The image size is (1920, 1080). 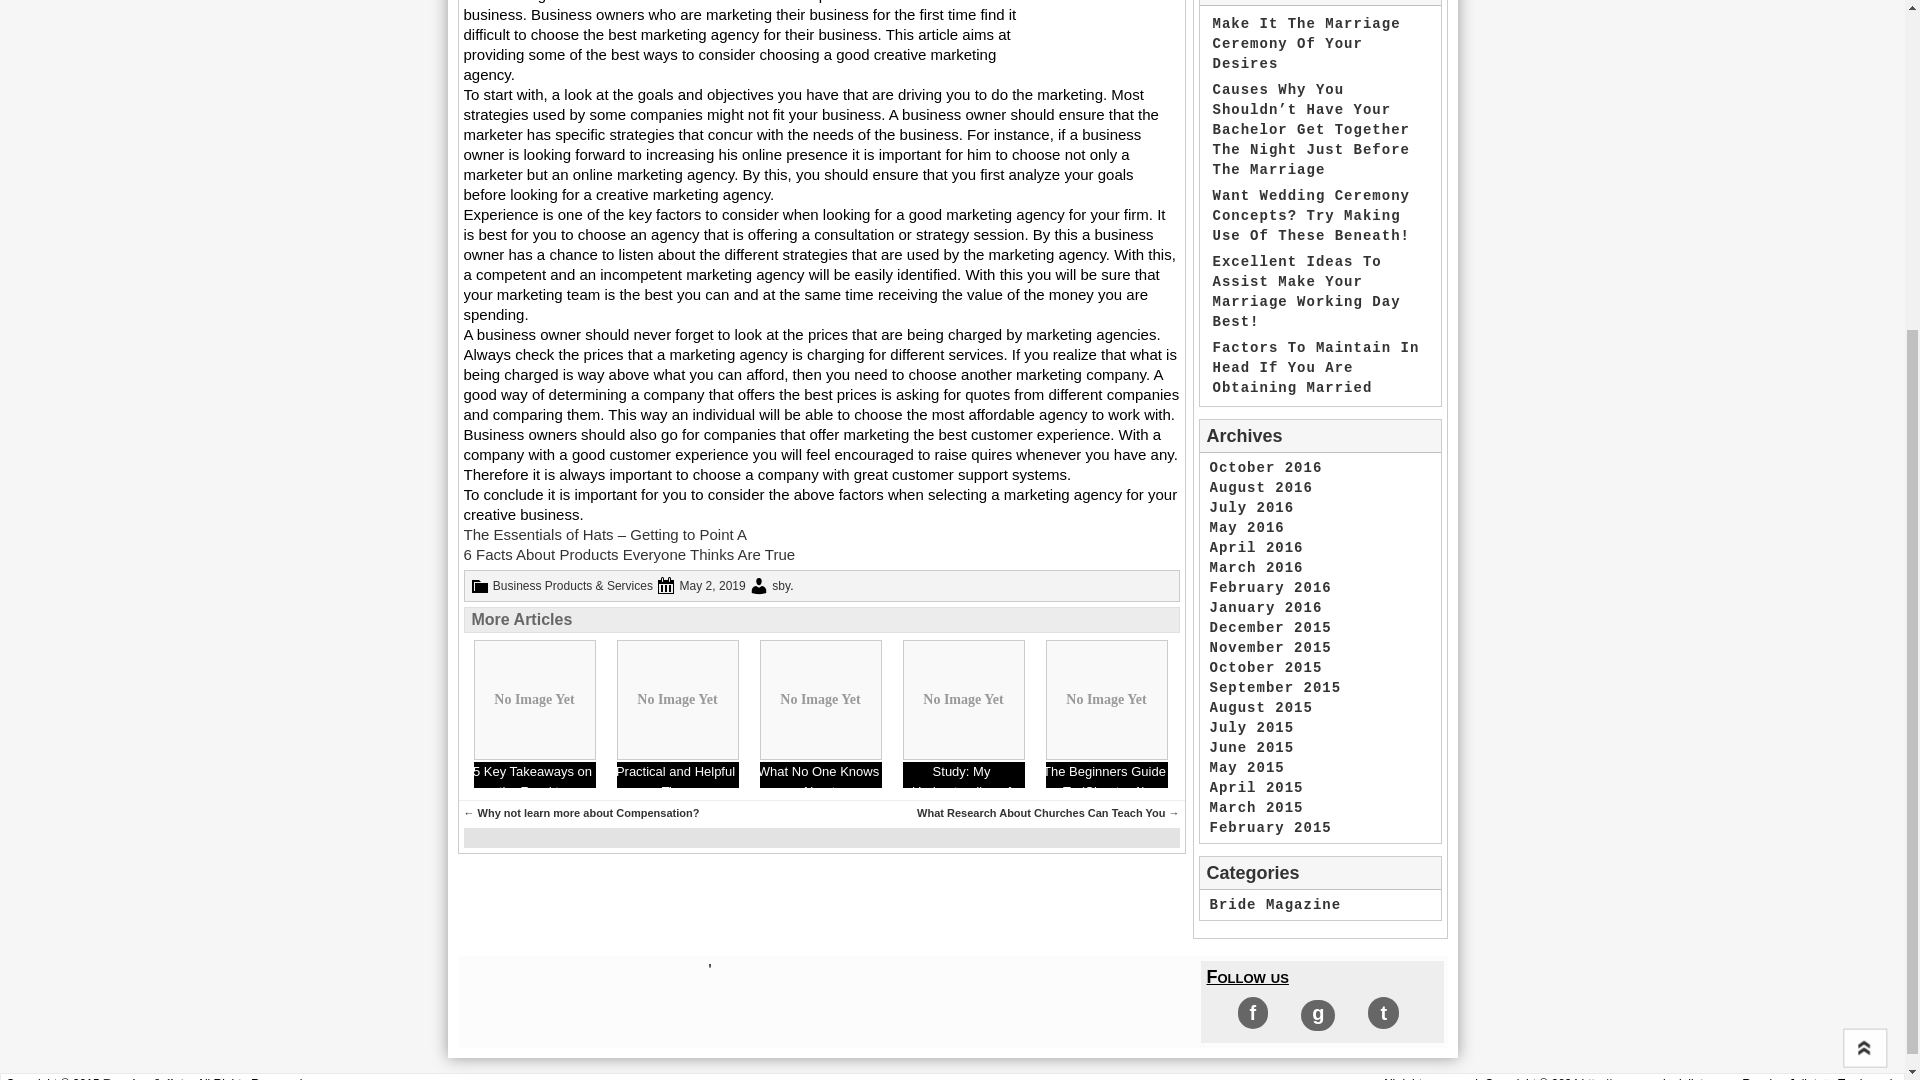 I want to click on Factors To Maintain In Head If You Are Obtaining Married, so click(x=1314, y=368).